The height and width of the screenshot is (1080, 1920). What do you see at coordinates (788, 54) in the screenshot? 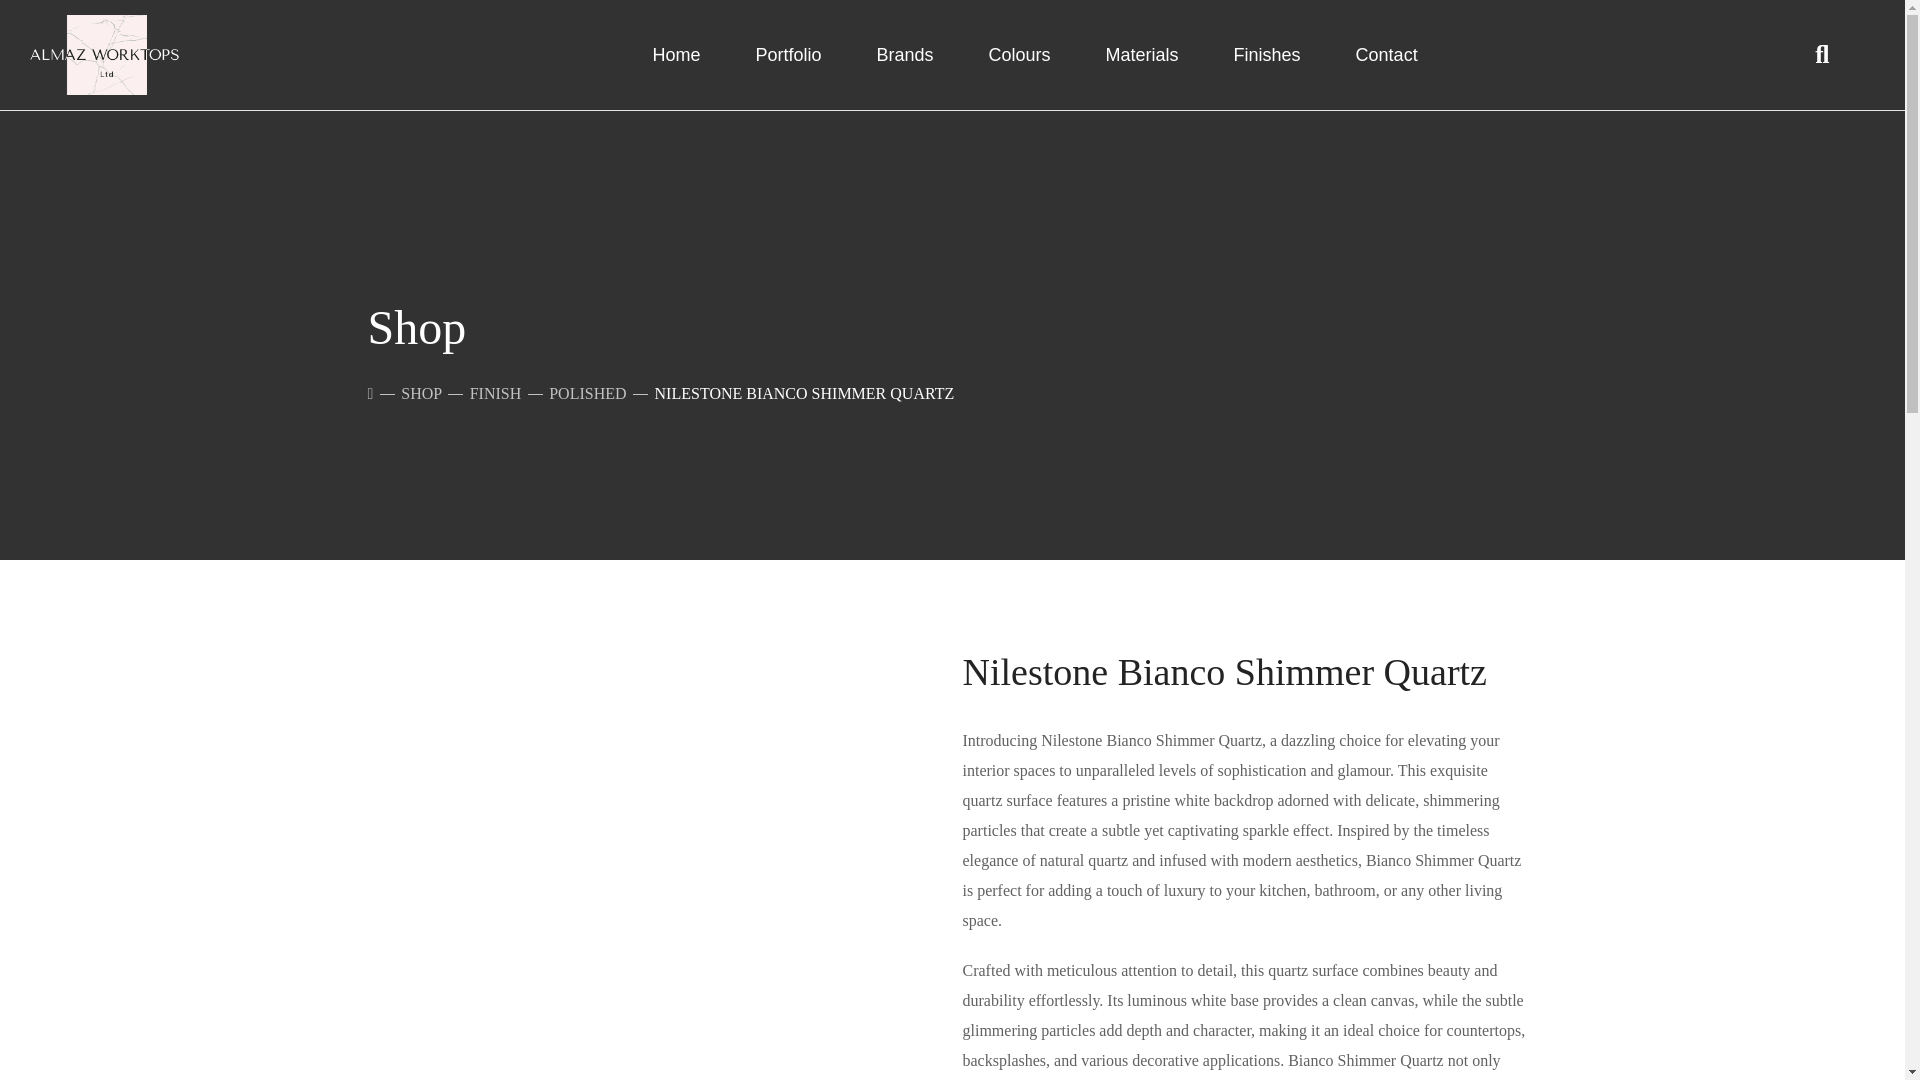
I see `Portfolio` at bounding box center [788, 54].